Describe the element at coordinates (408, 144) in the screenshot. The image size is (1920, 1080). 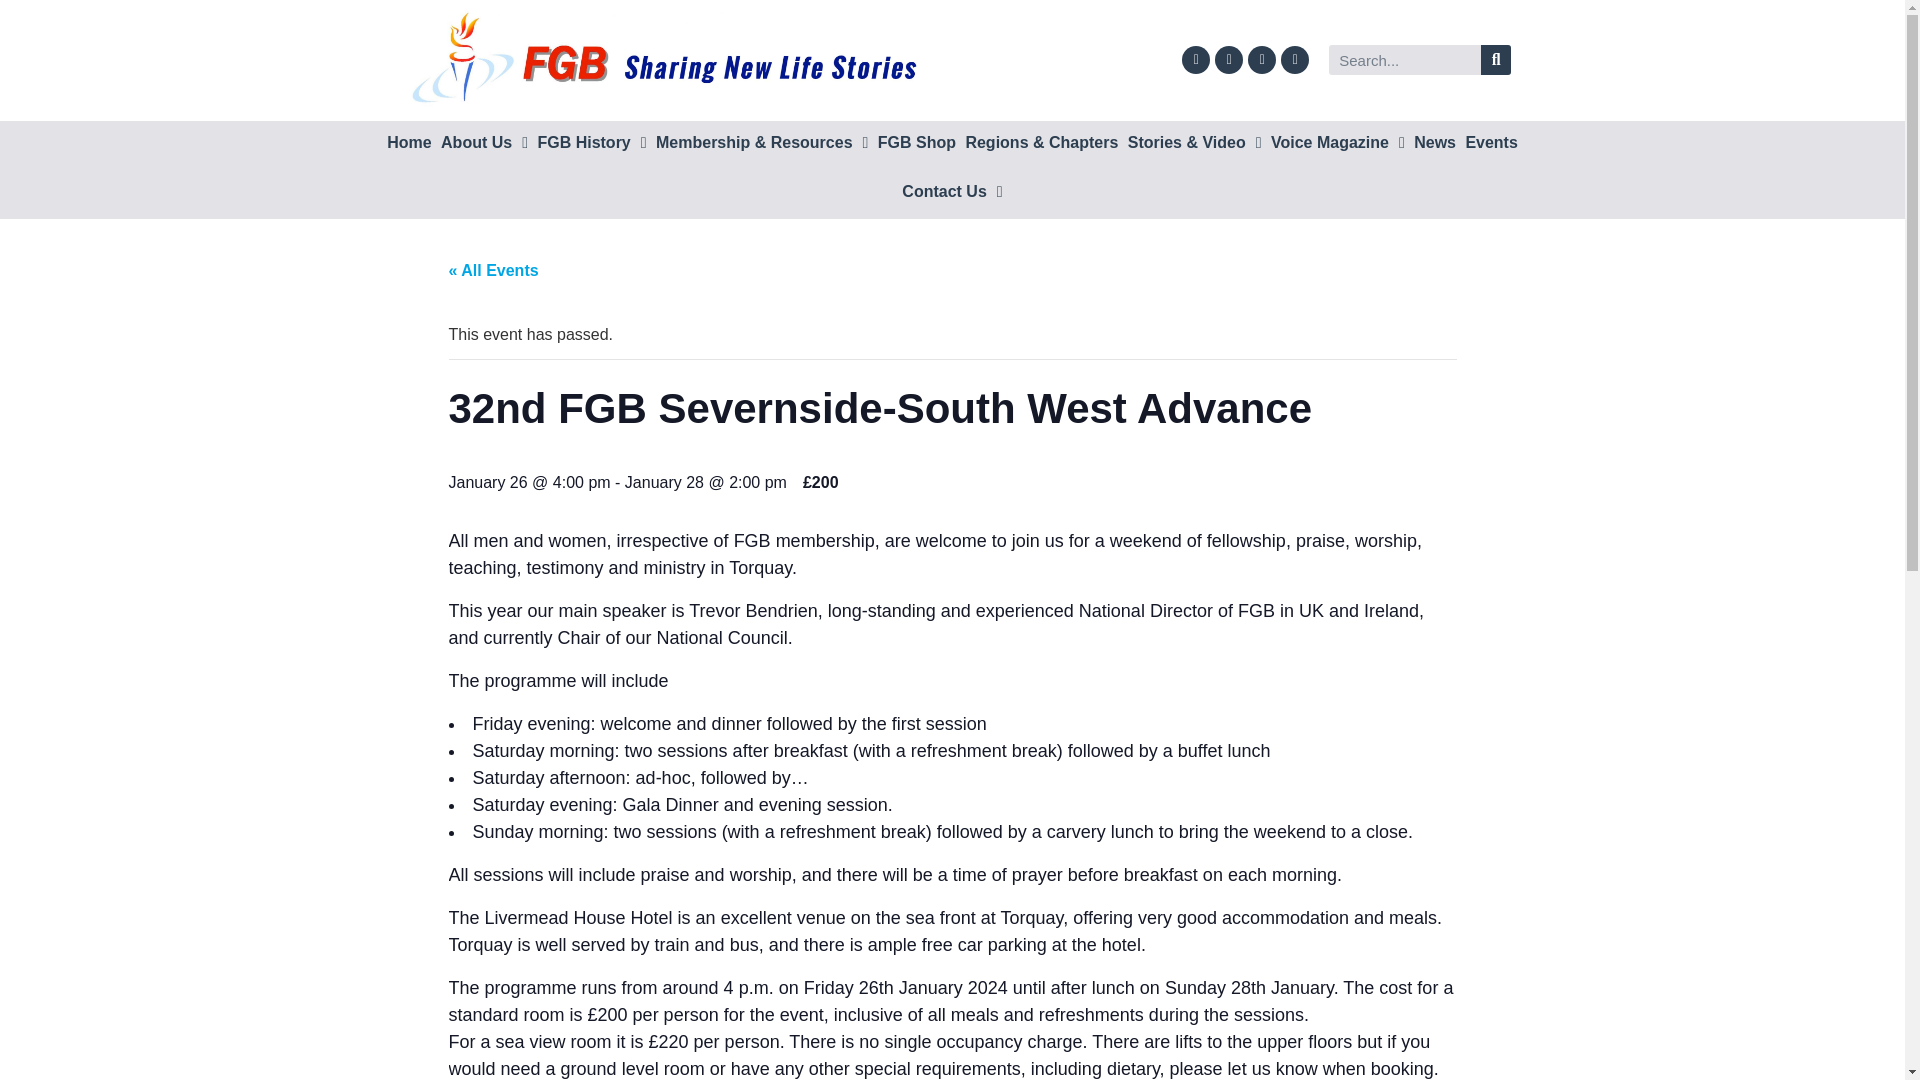
I see `Home` at that location.